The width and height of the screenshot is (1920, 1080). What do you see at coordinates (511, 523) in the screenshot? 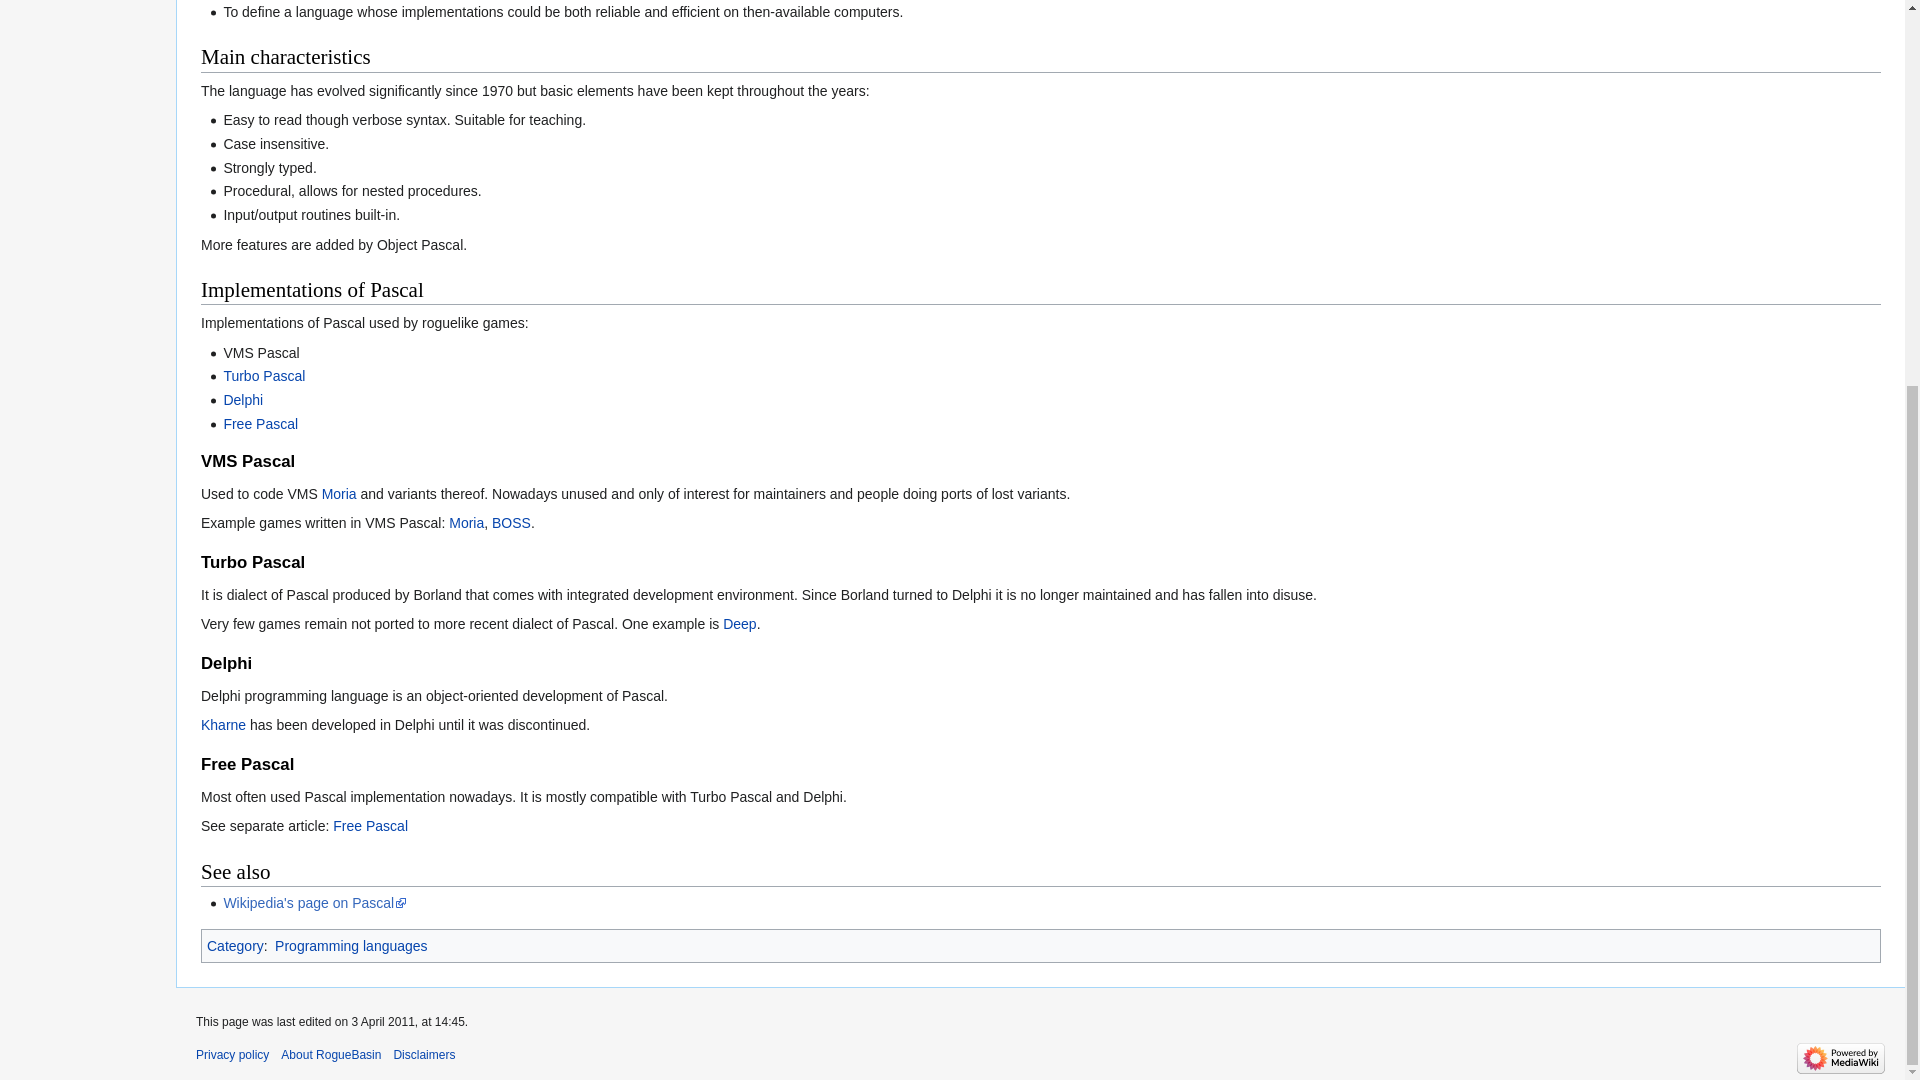
I see `BOSS` at bounding box center [511, 523].